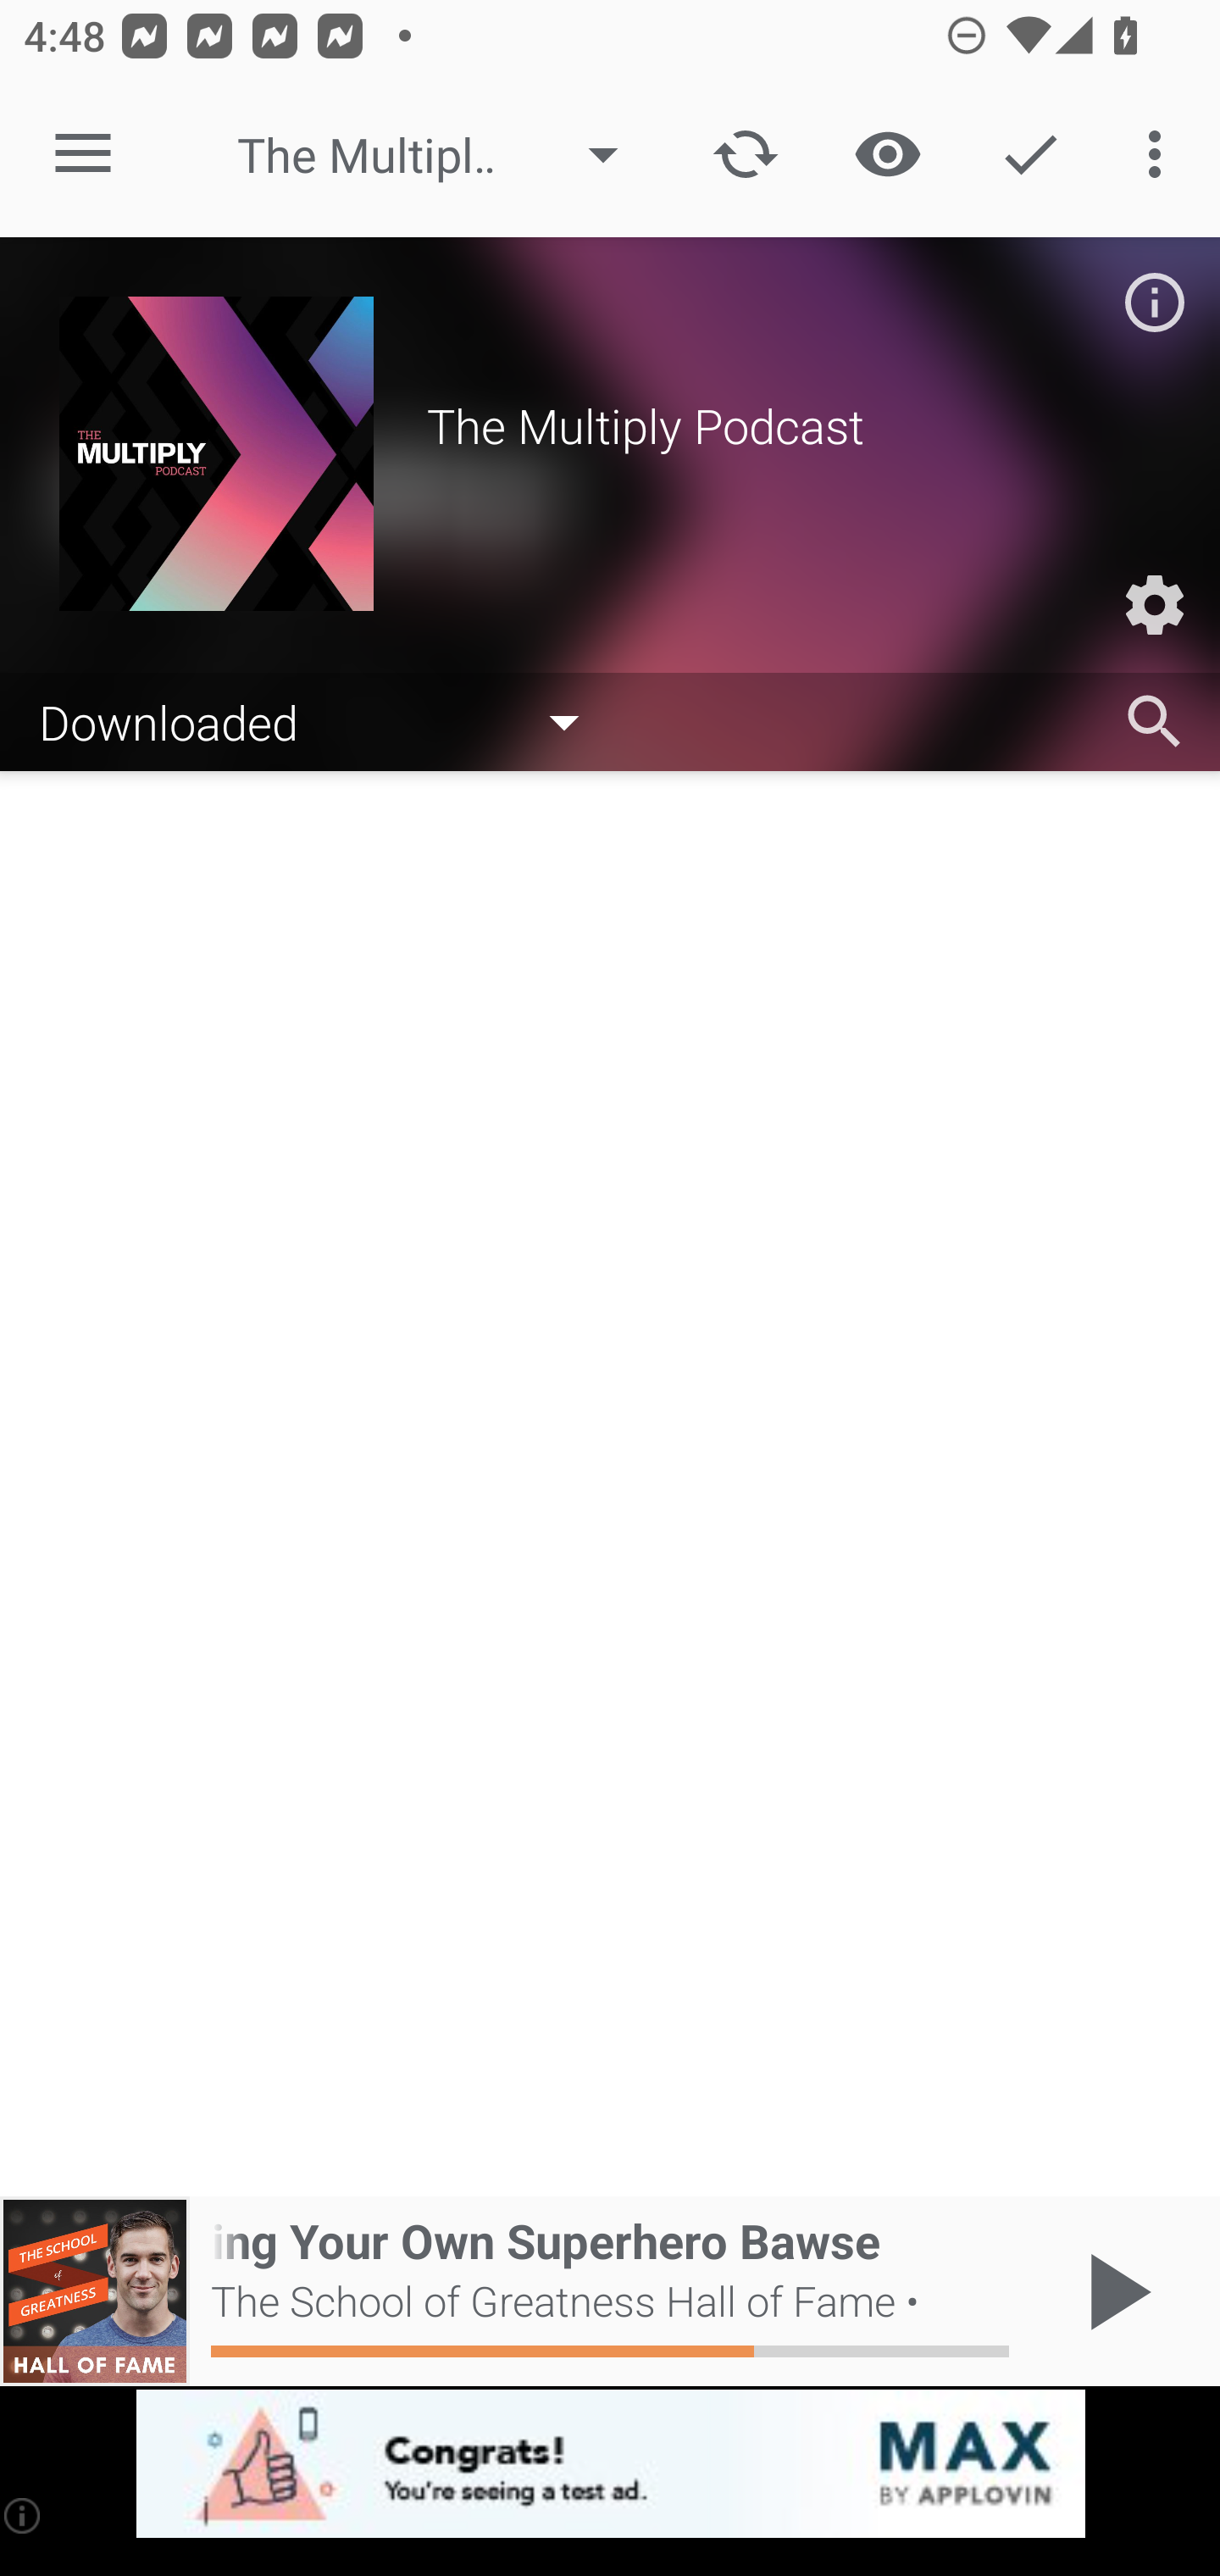  What do you see at coordinates (1161, 154) in the screenshot?
I see `More options` at bounding box center [1161, 154].